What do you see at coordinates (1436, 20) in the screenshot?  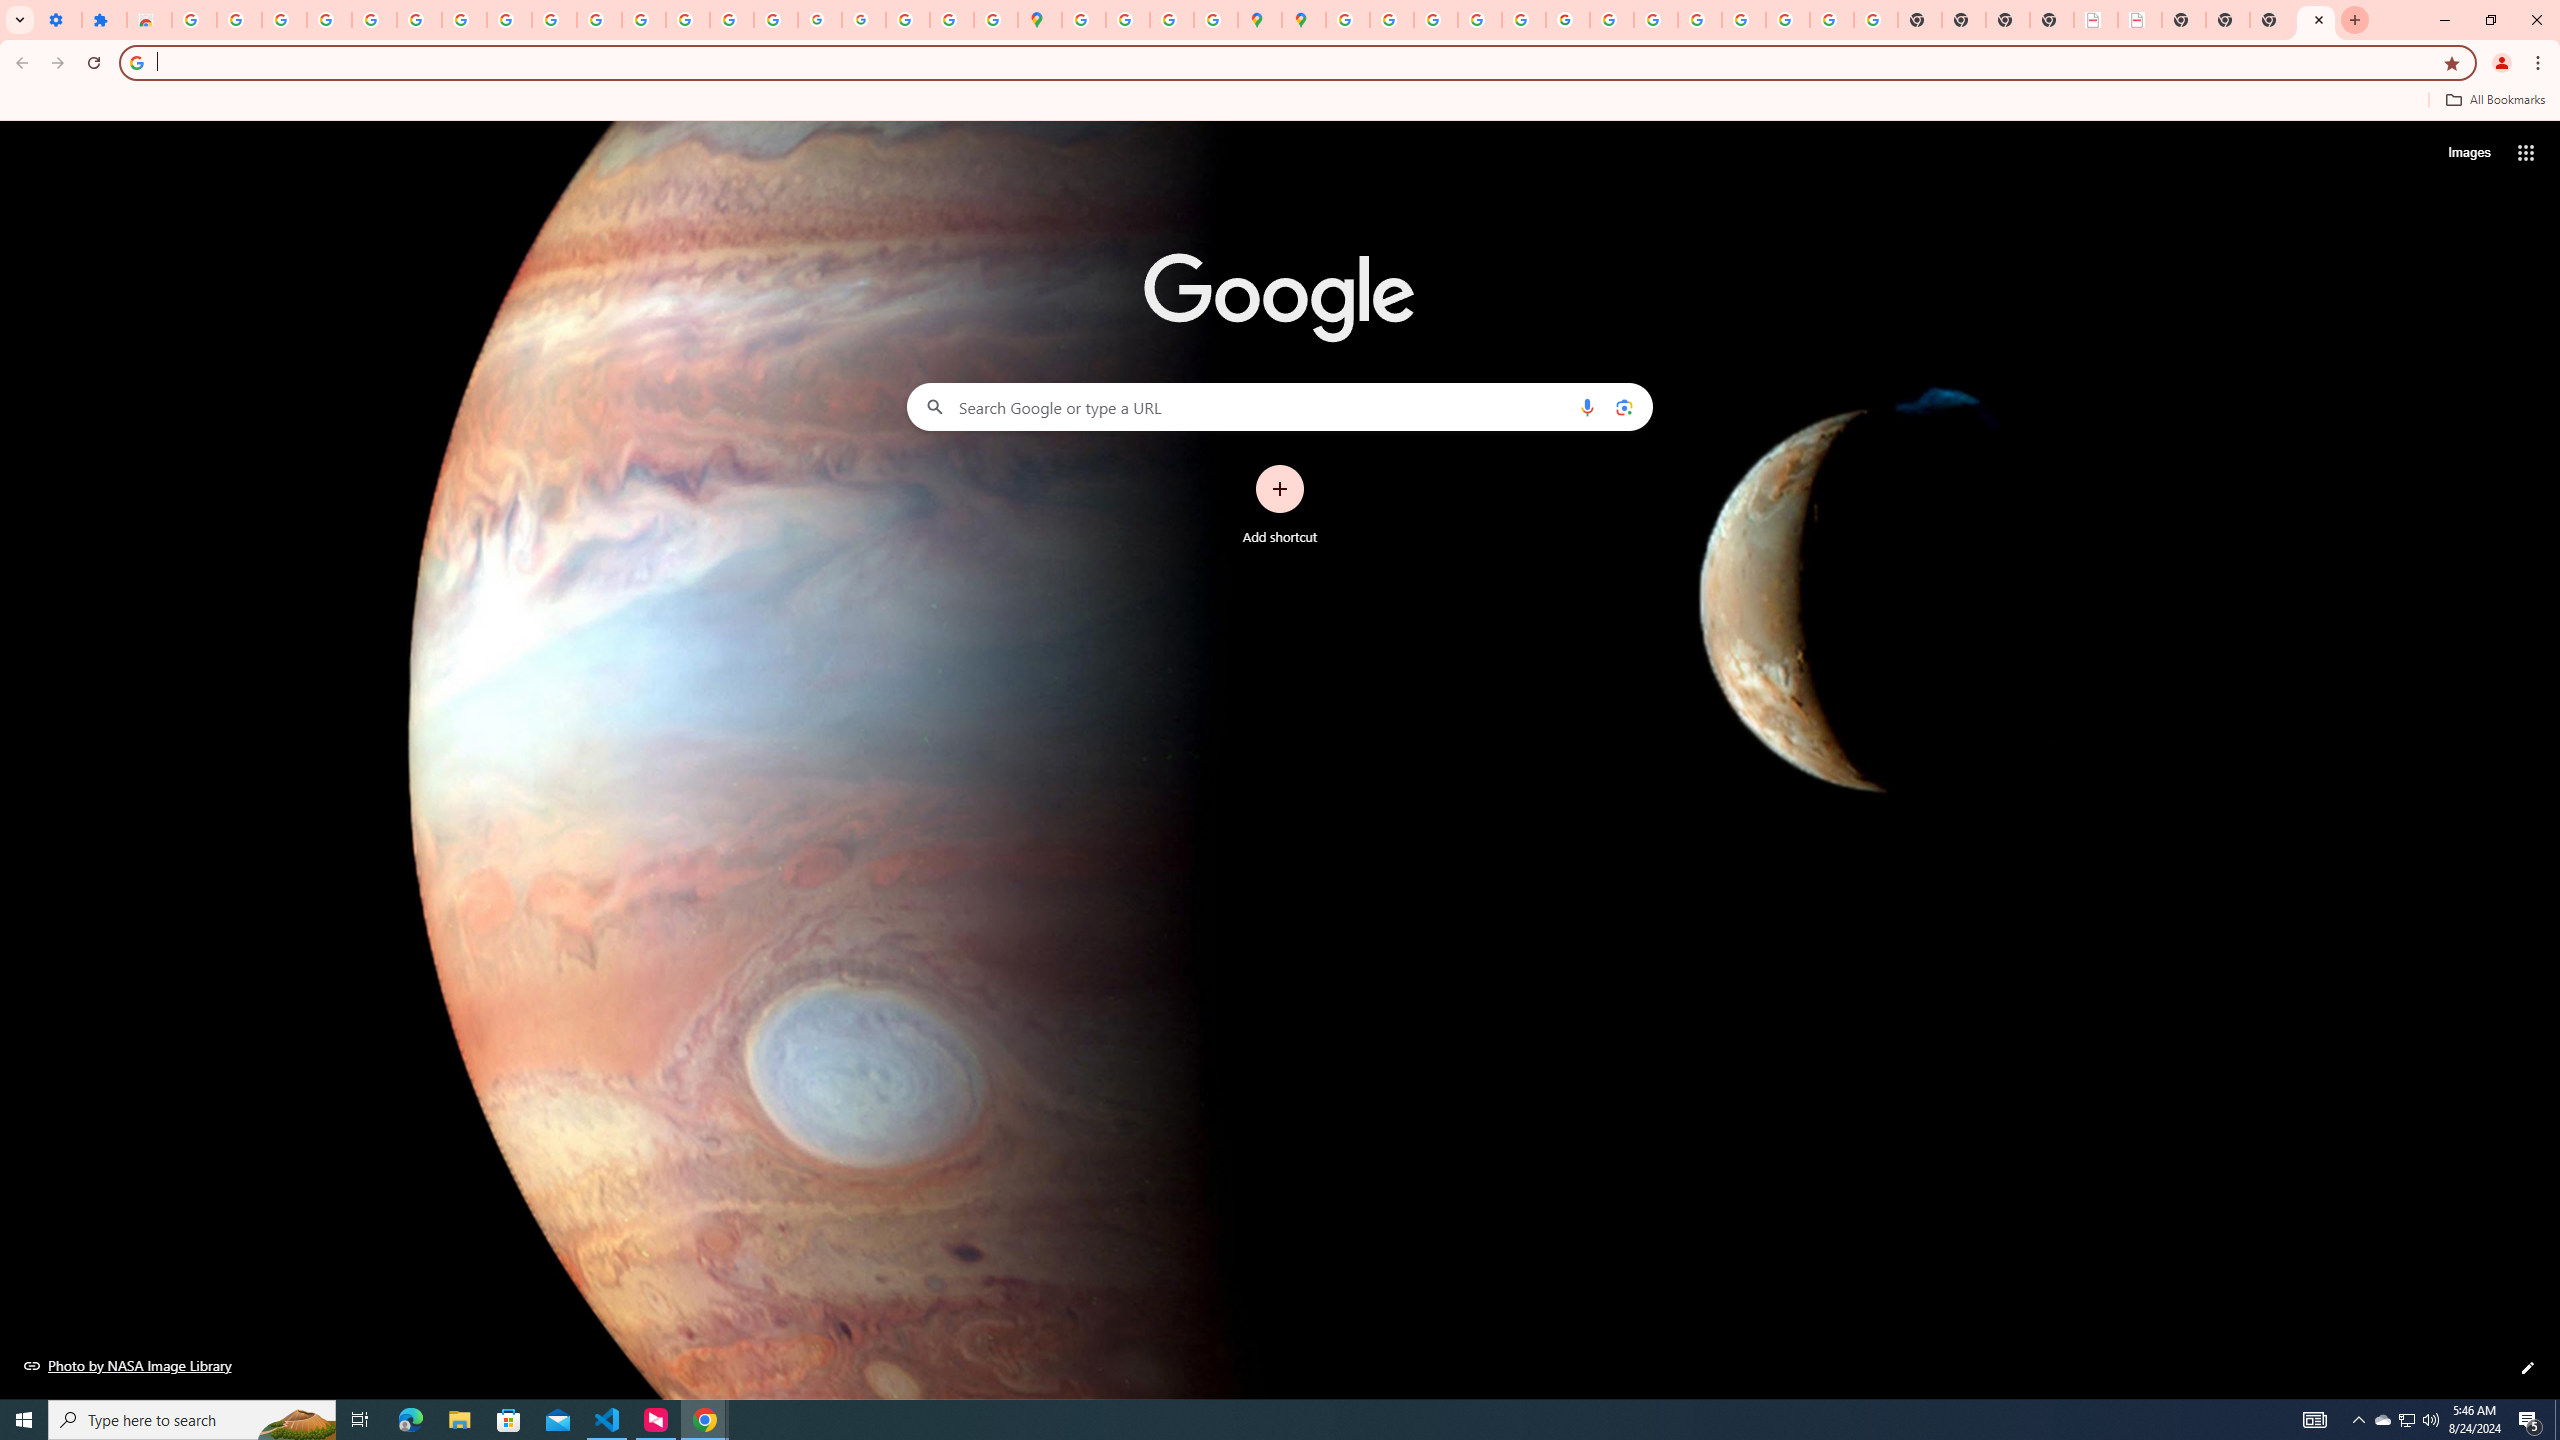 I see `Privacy Help Center - Policies Help` at bounding box center [1436, 20].